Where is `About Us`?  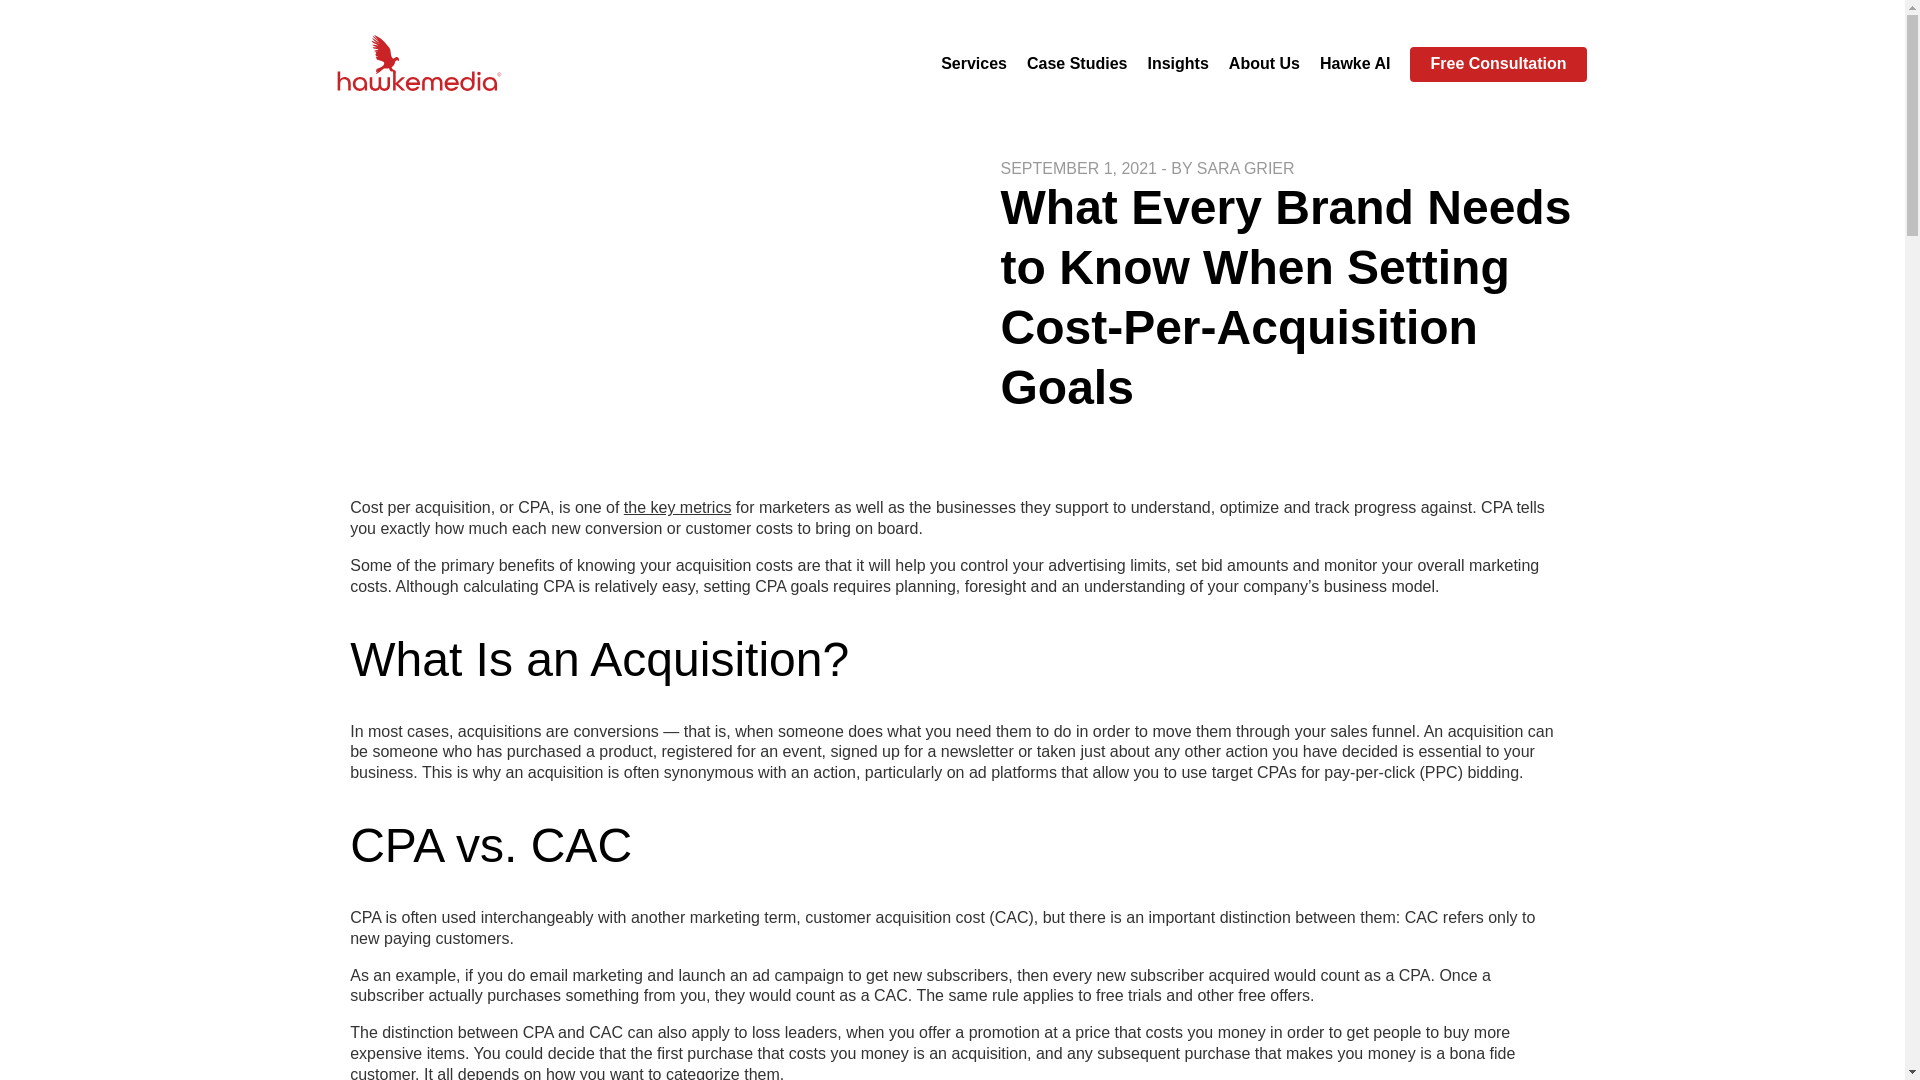 About Us is located at coordinates (1264, 64).